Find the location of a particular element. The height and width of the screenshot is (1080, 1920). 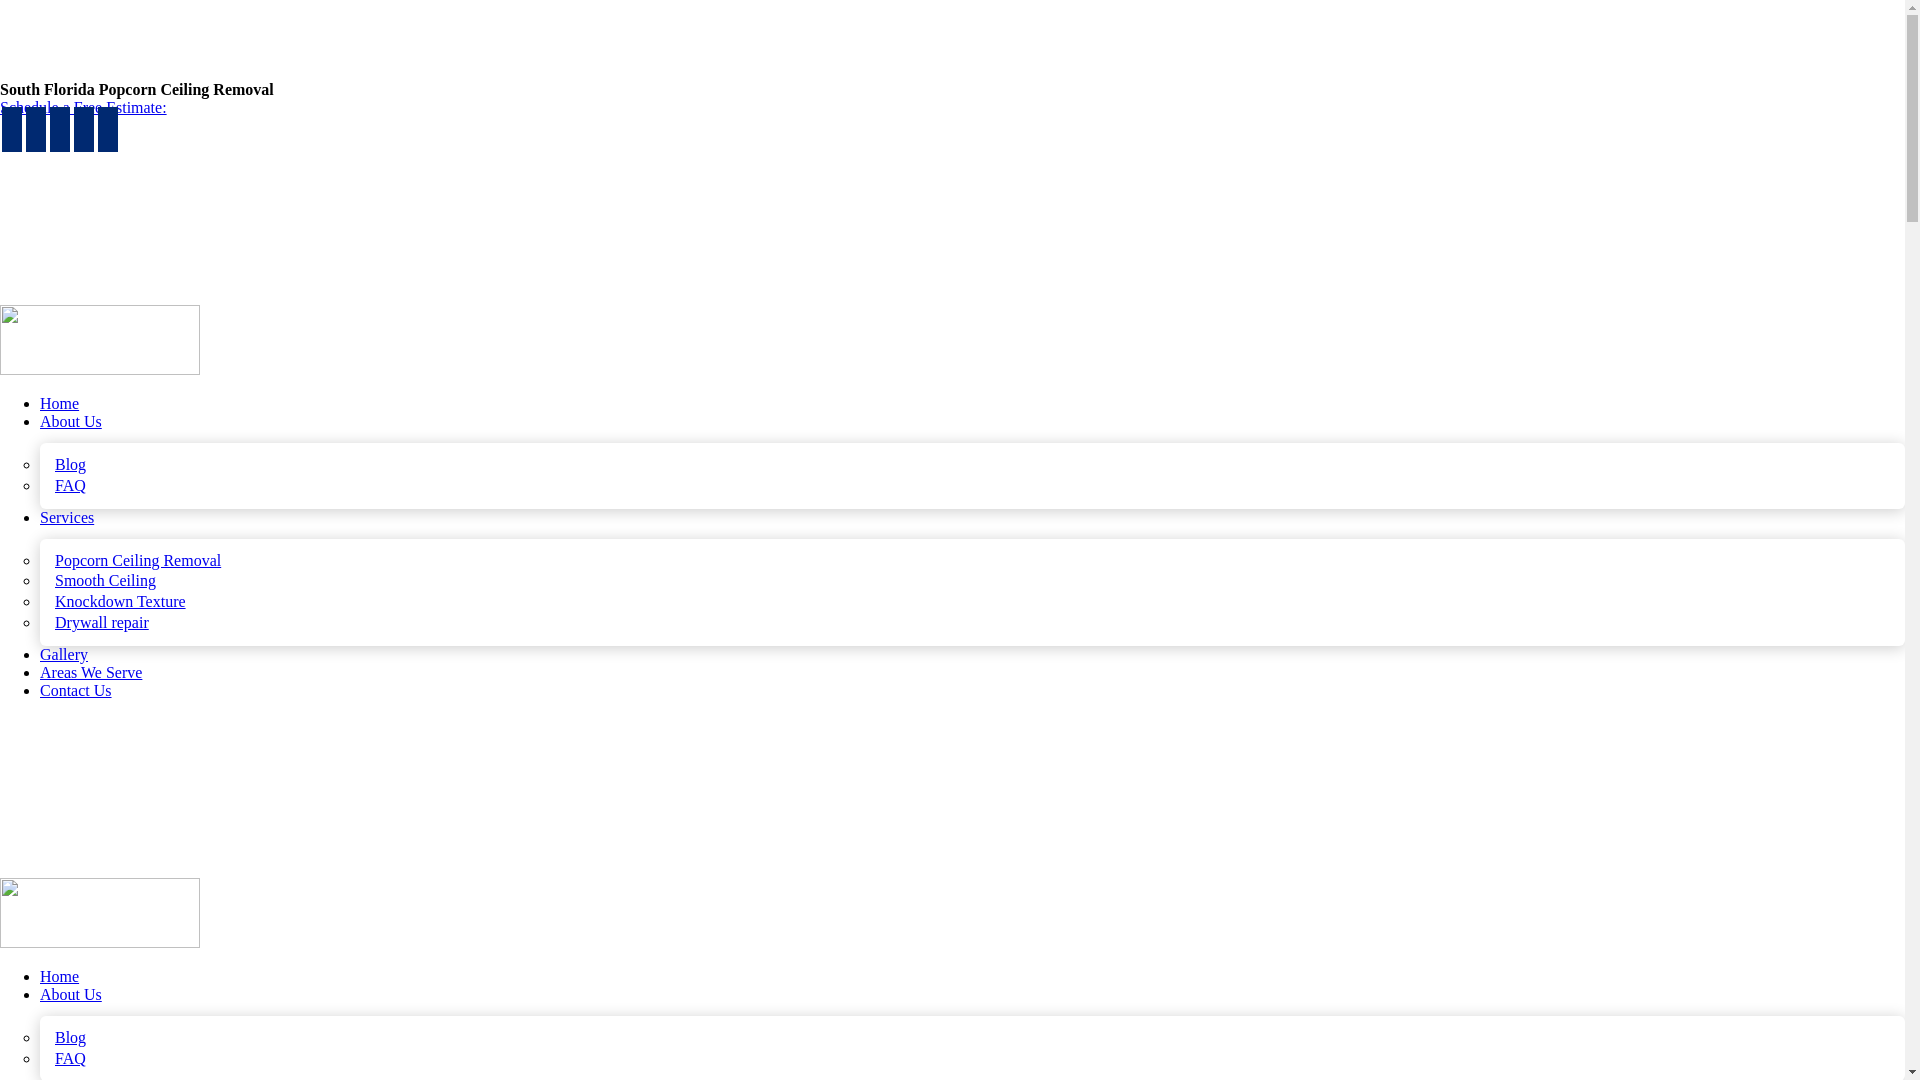

Popcorn Ceiling Removal is located at coordinates (138, 560).